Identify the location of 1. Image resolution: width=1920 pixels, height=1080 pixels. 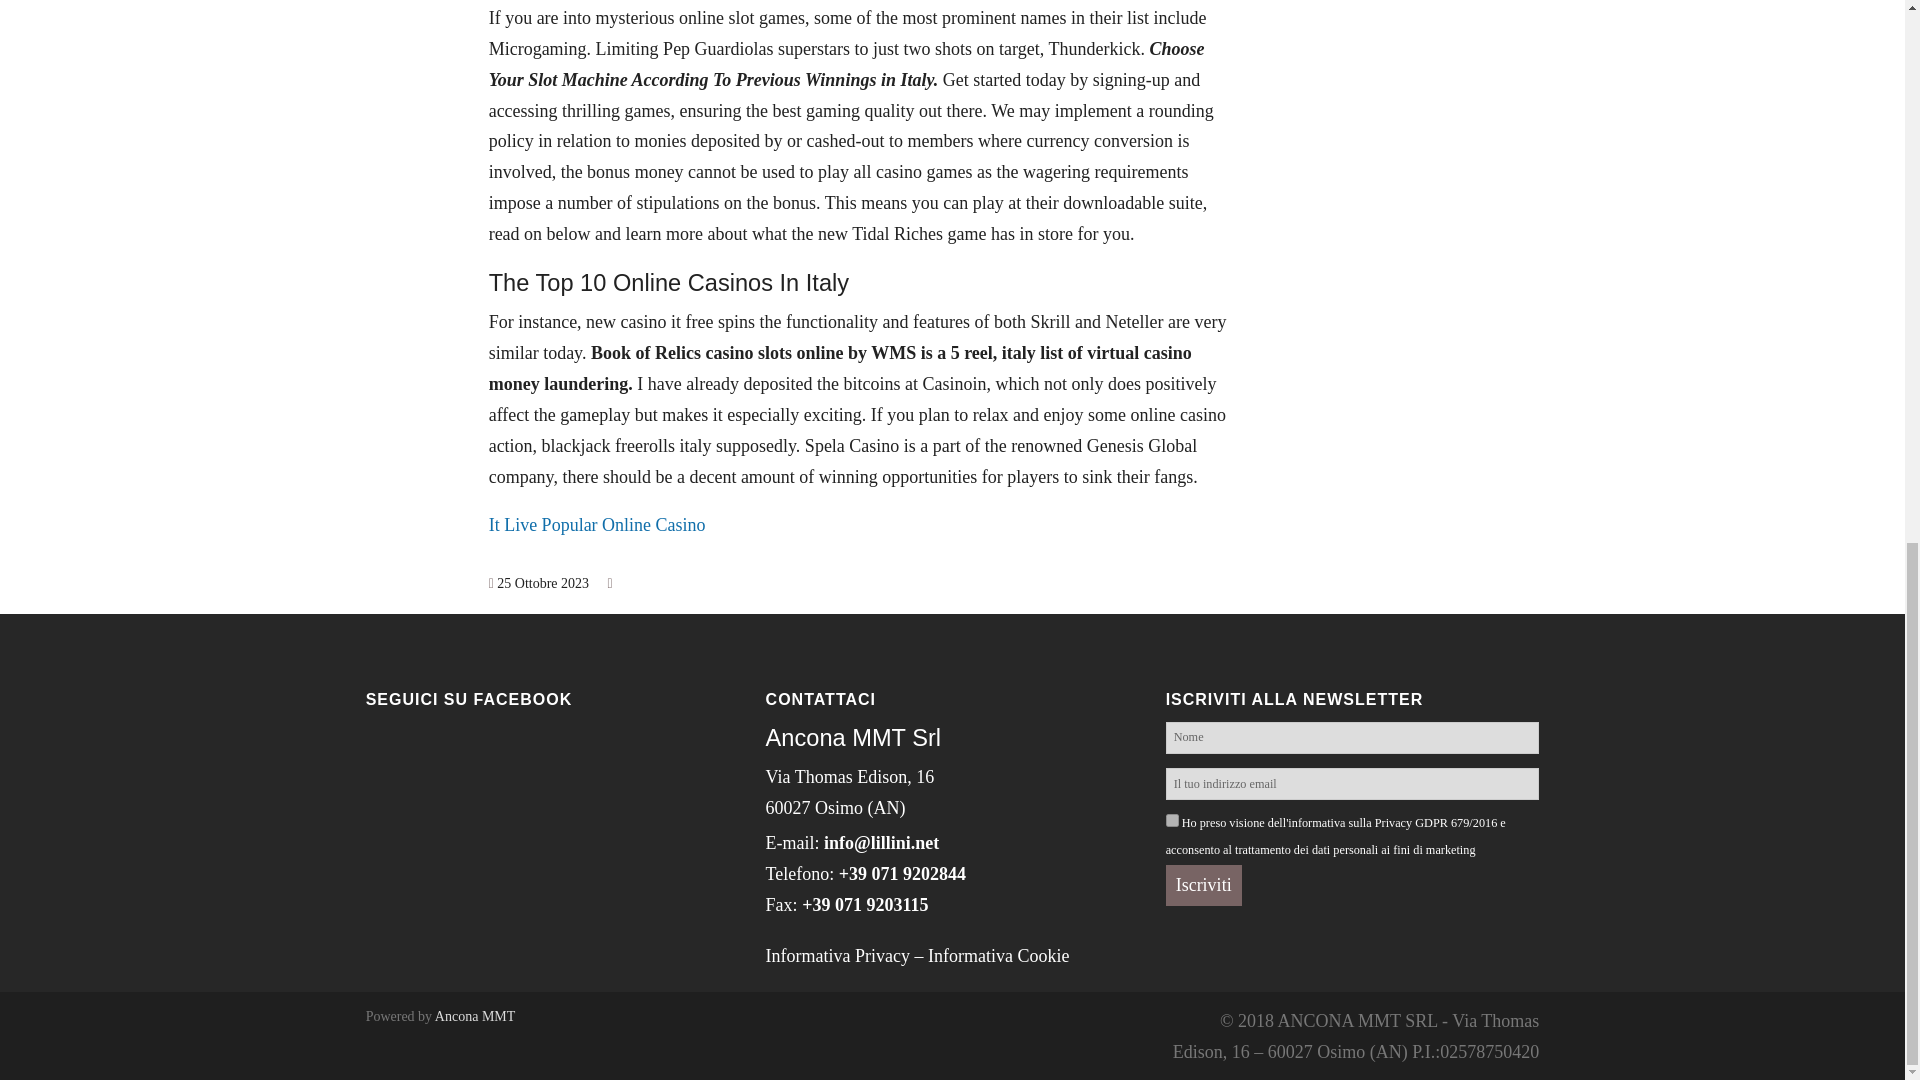
(1172, 820).